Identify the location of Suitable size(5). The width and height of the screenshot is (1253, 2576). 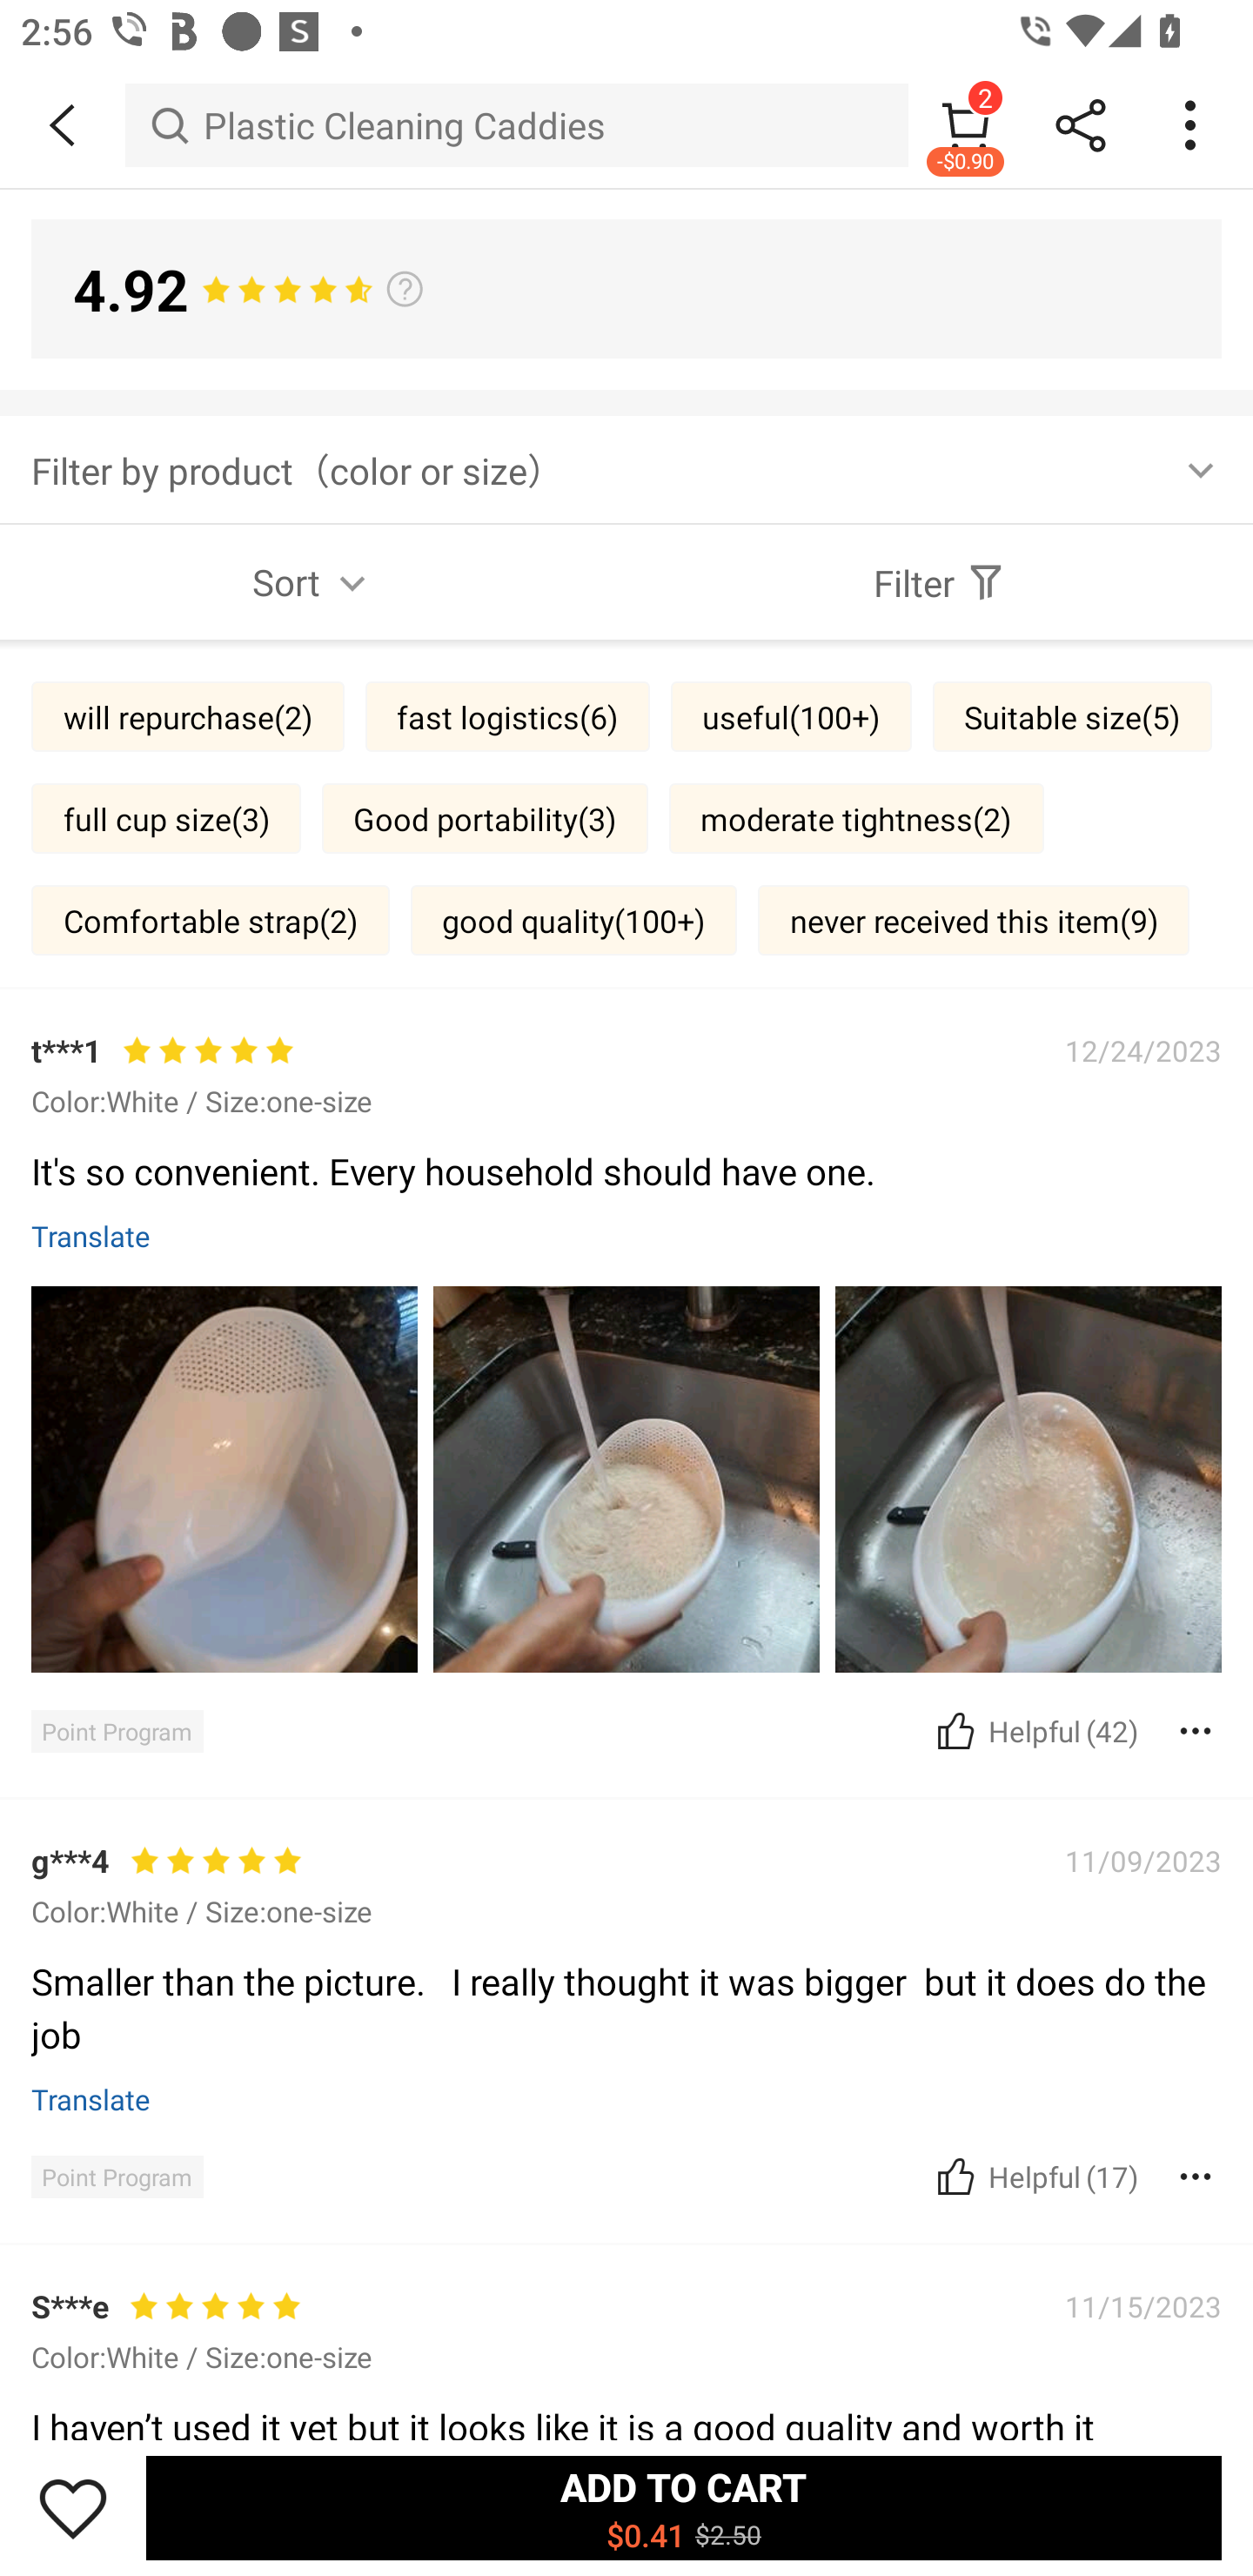
(1072, 717).